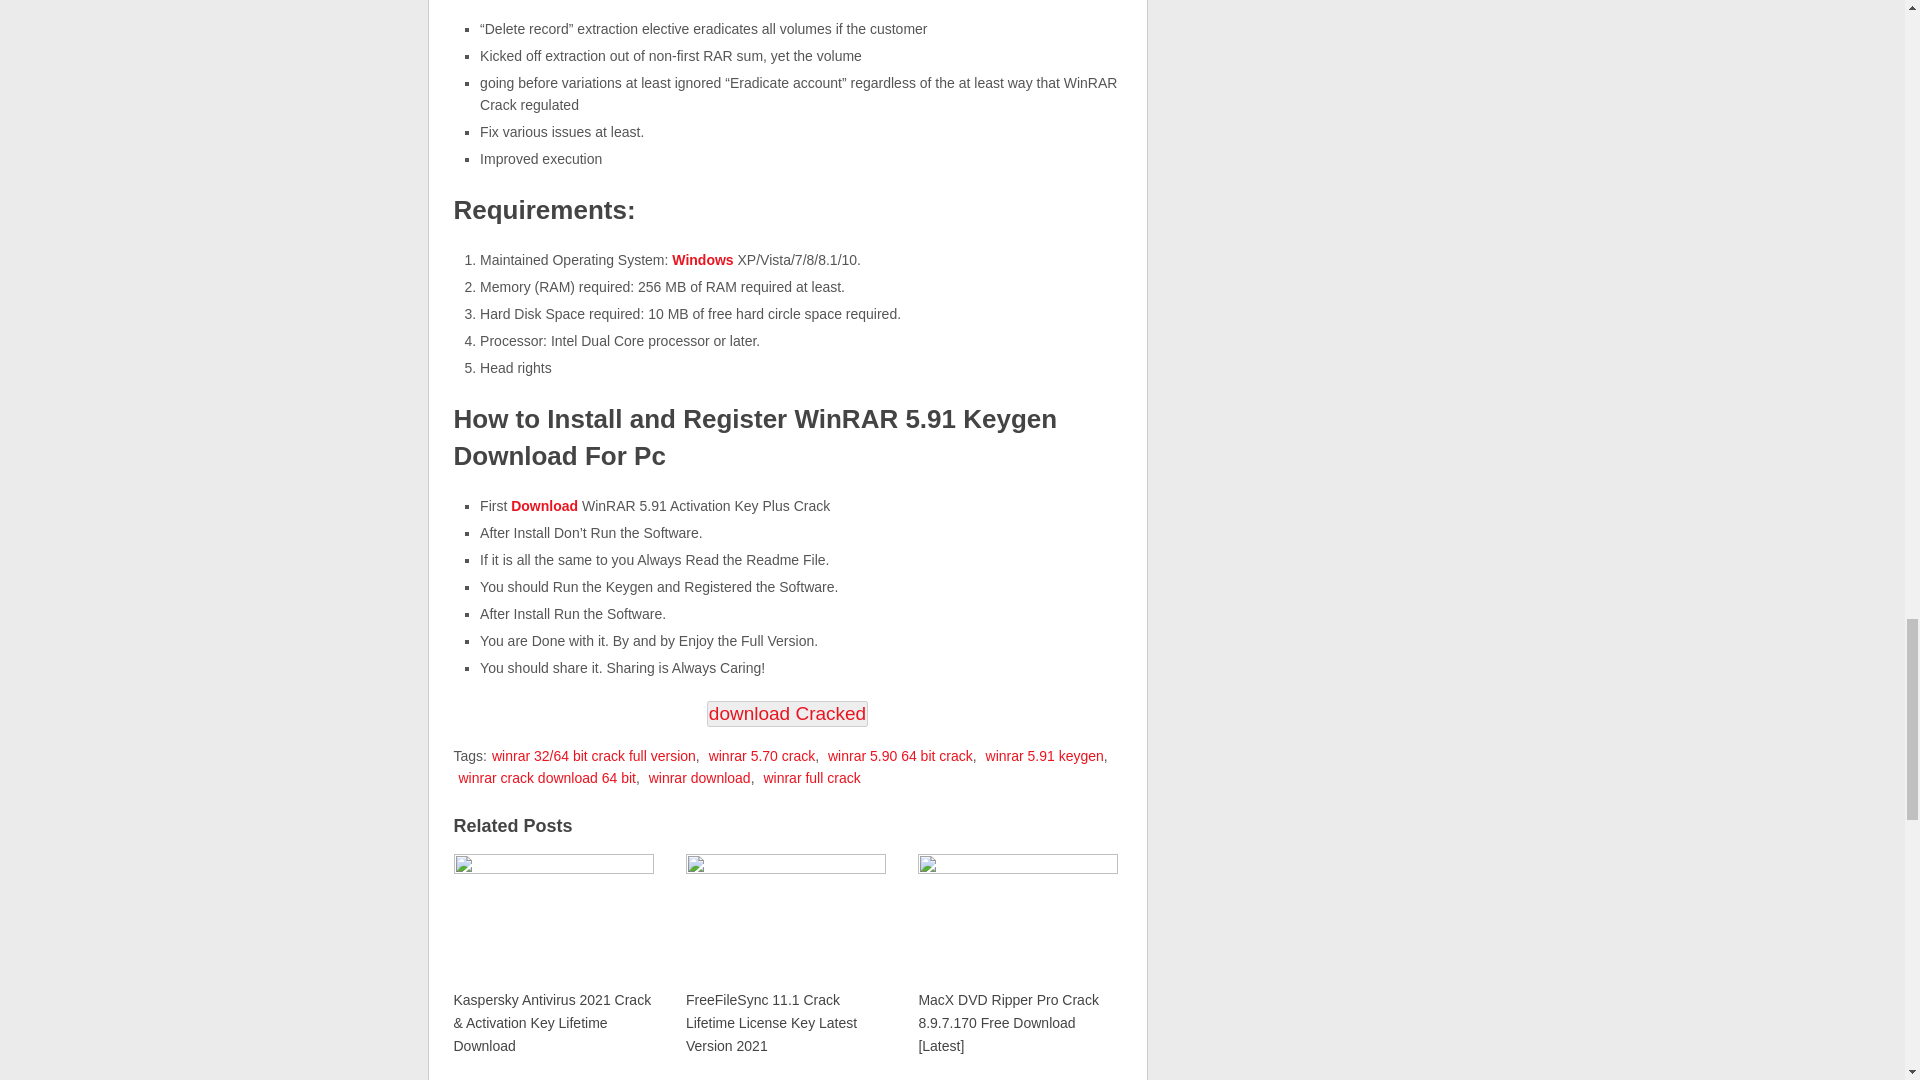 The image size is (1920, 1080). Describe the element at coordinates (786, 713) in the screenshot. I see `download Cracked` at that location.